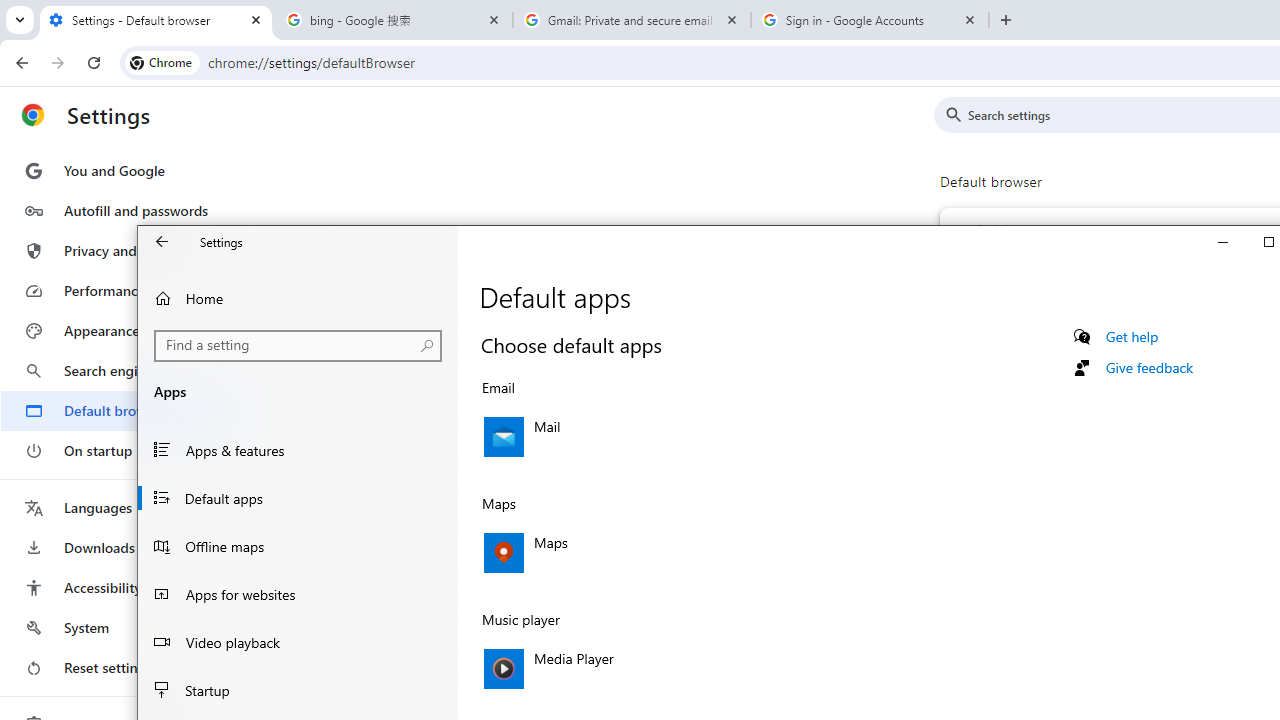 This screenshot has width=1280, height=720. I want to click on Apps for websites, so click(298, 594).